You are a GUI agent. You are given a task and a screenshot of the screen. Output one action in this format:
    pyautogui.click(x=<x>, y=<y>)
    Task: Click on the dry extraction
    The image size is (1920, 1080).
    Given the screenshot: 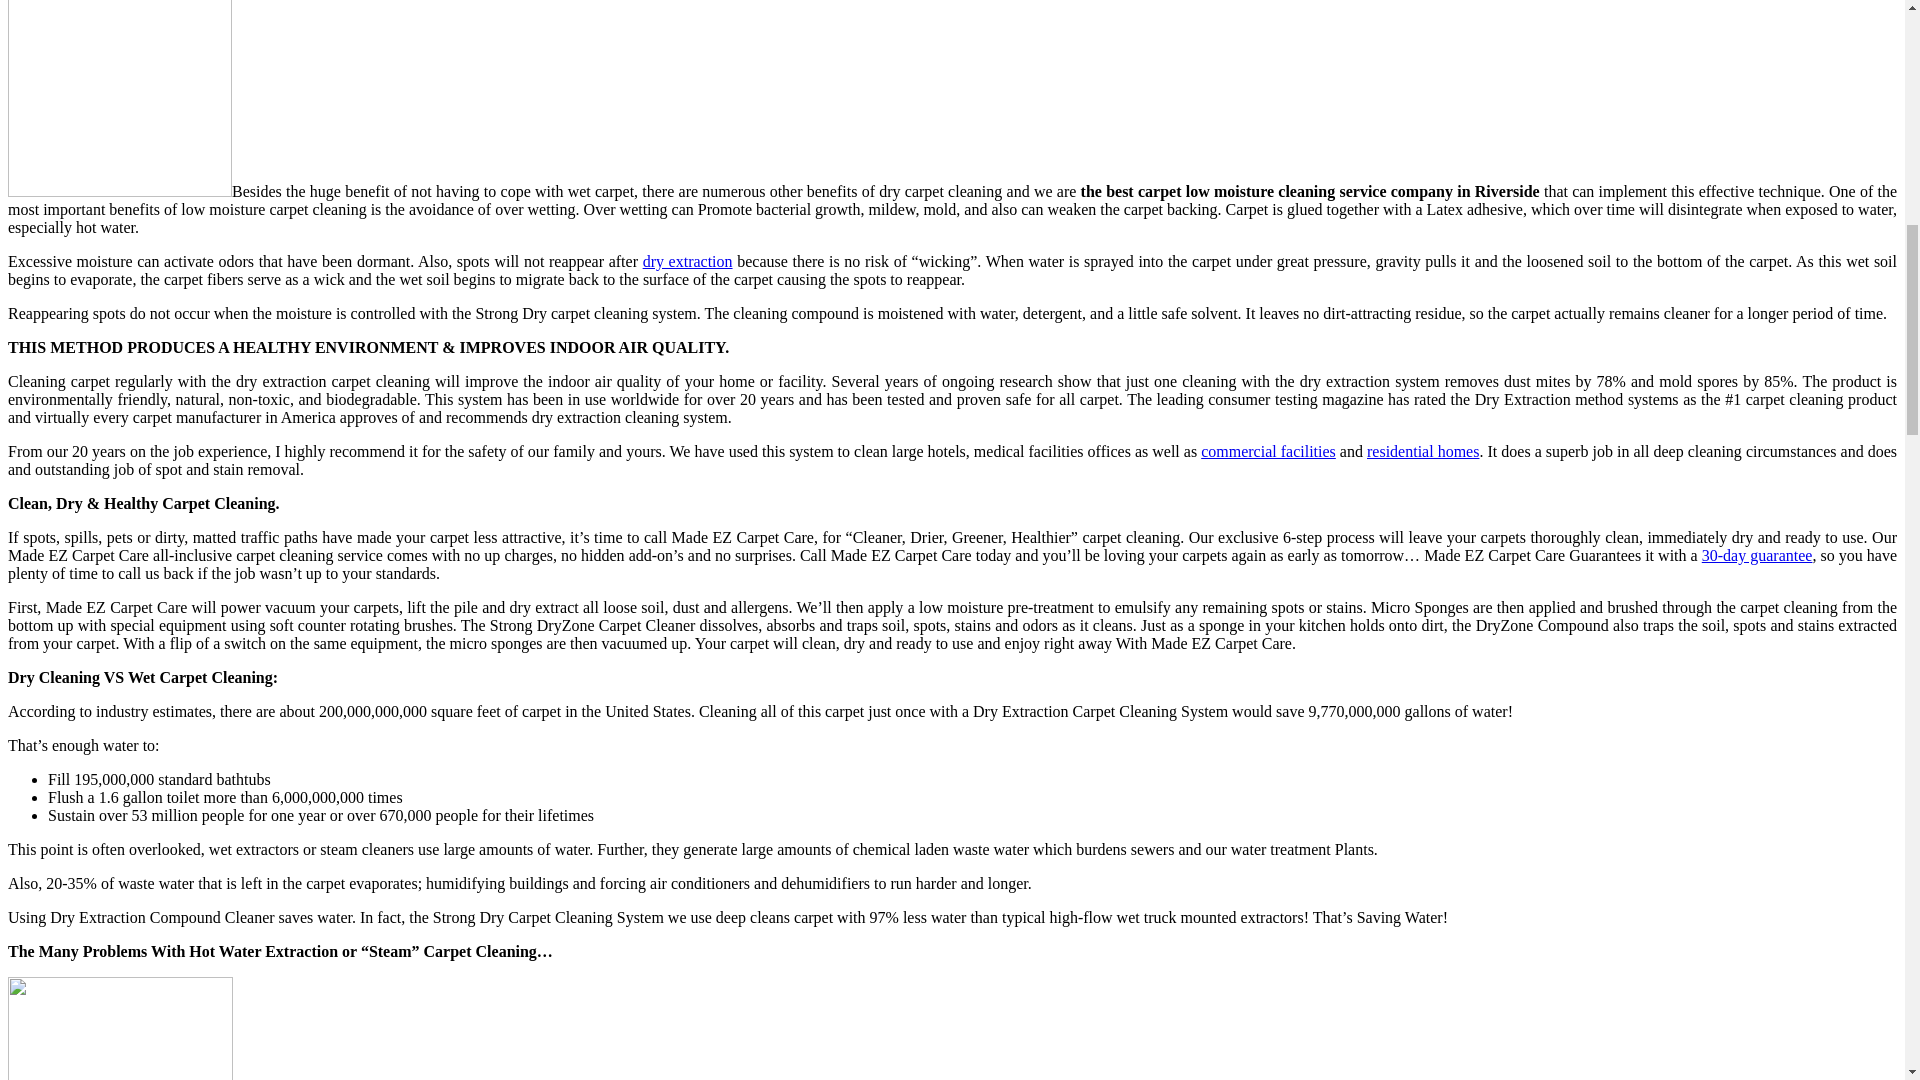 What is the action you would take?
    pyautogui.click(x=688, y=261)
    